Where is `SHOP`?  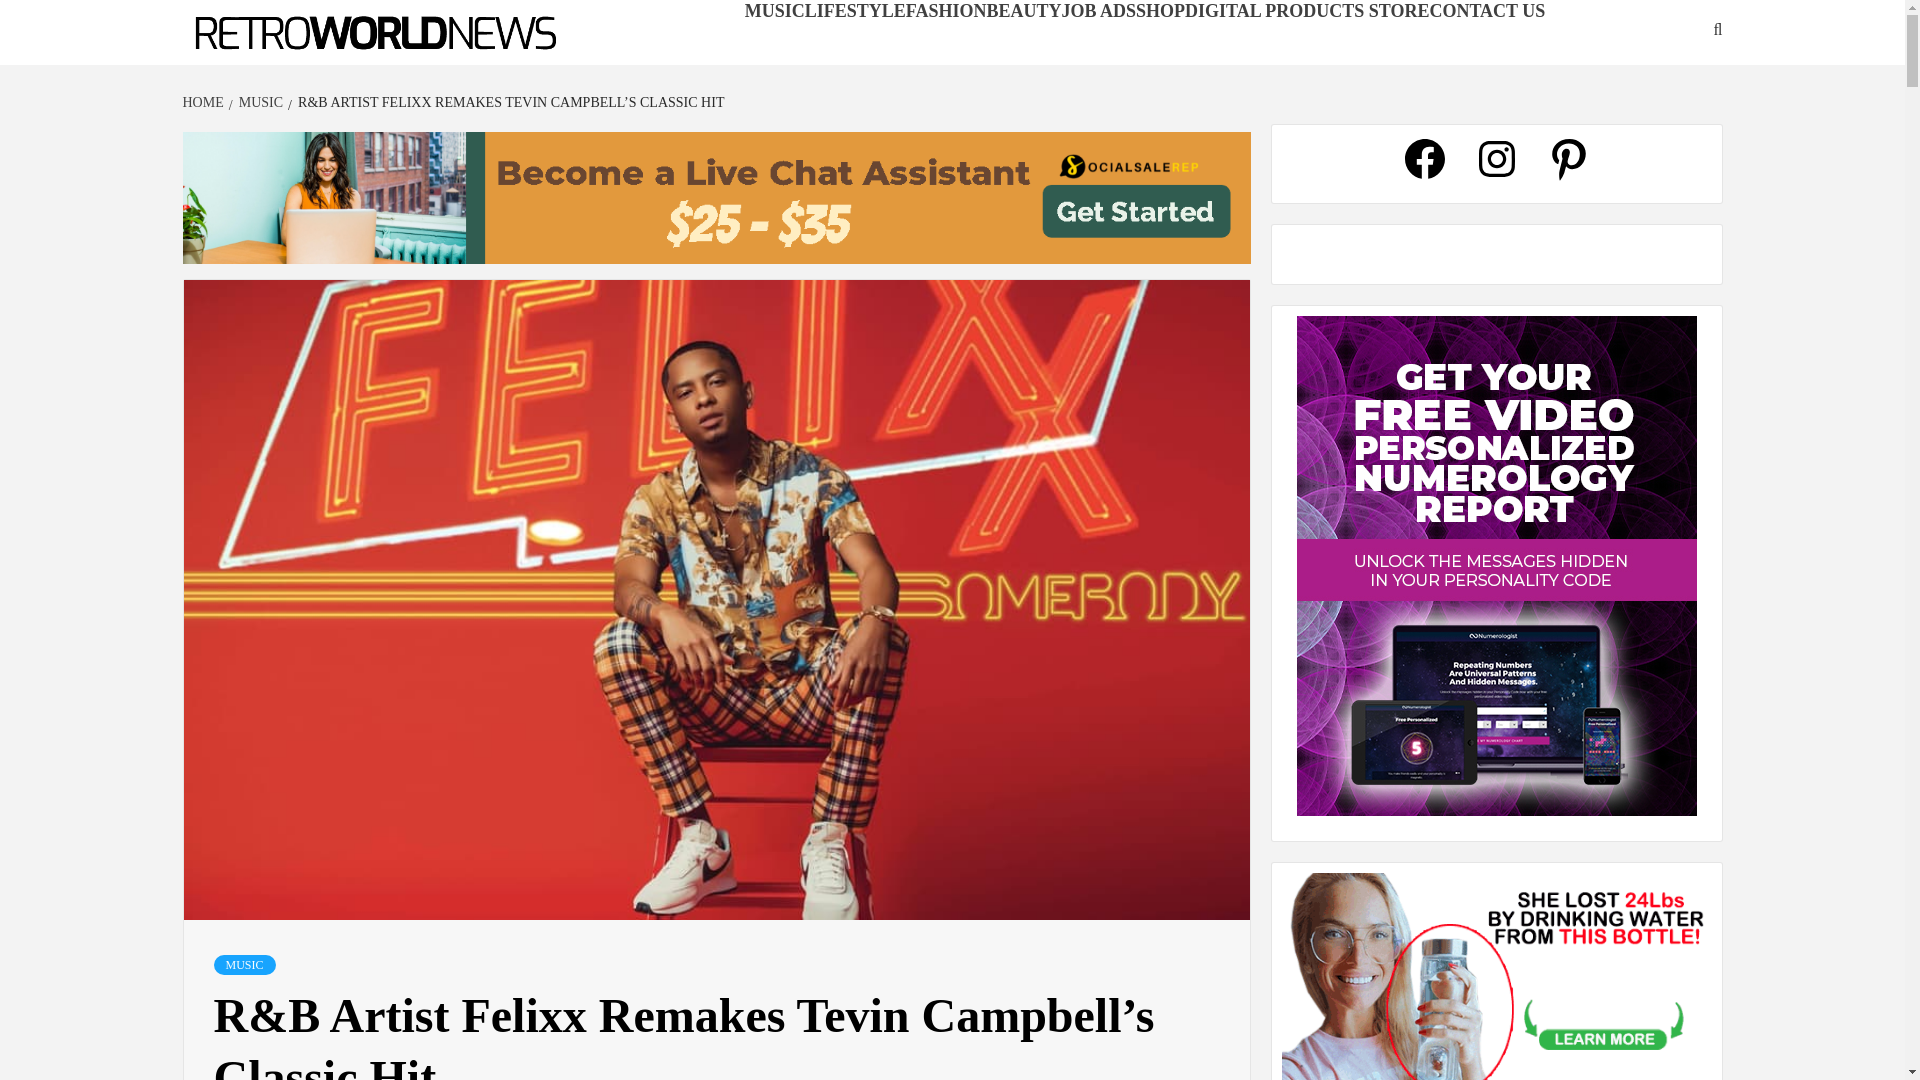
SHOP is located at coordinates (1160, 10).